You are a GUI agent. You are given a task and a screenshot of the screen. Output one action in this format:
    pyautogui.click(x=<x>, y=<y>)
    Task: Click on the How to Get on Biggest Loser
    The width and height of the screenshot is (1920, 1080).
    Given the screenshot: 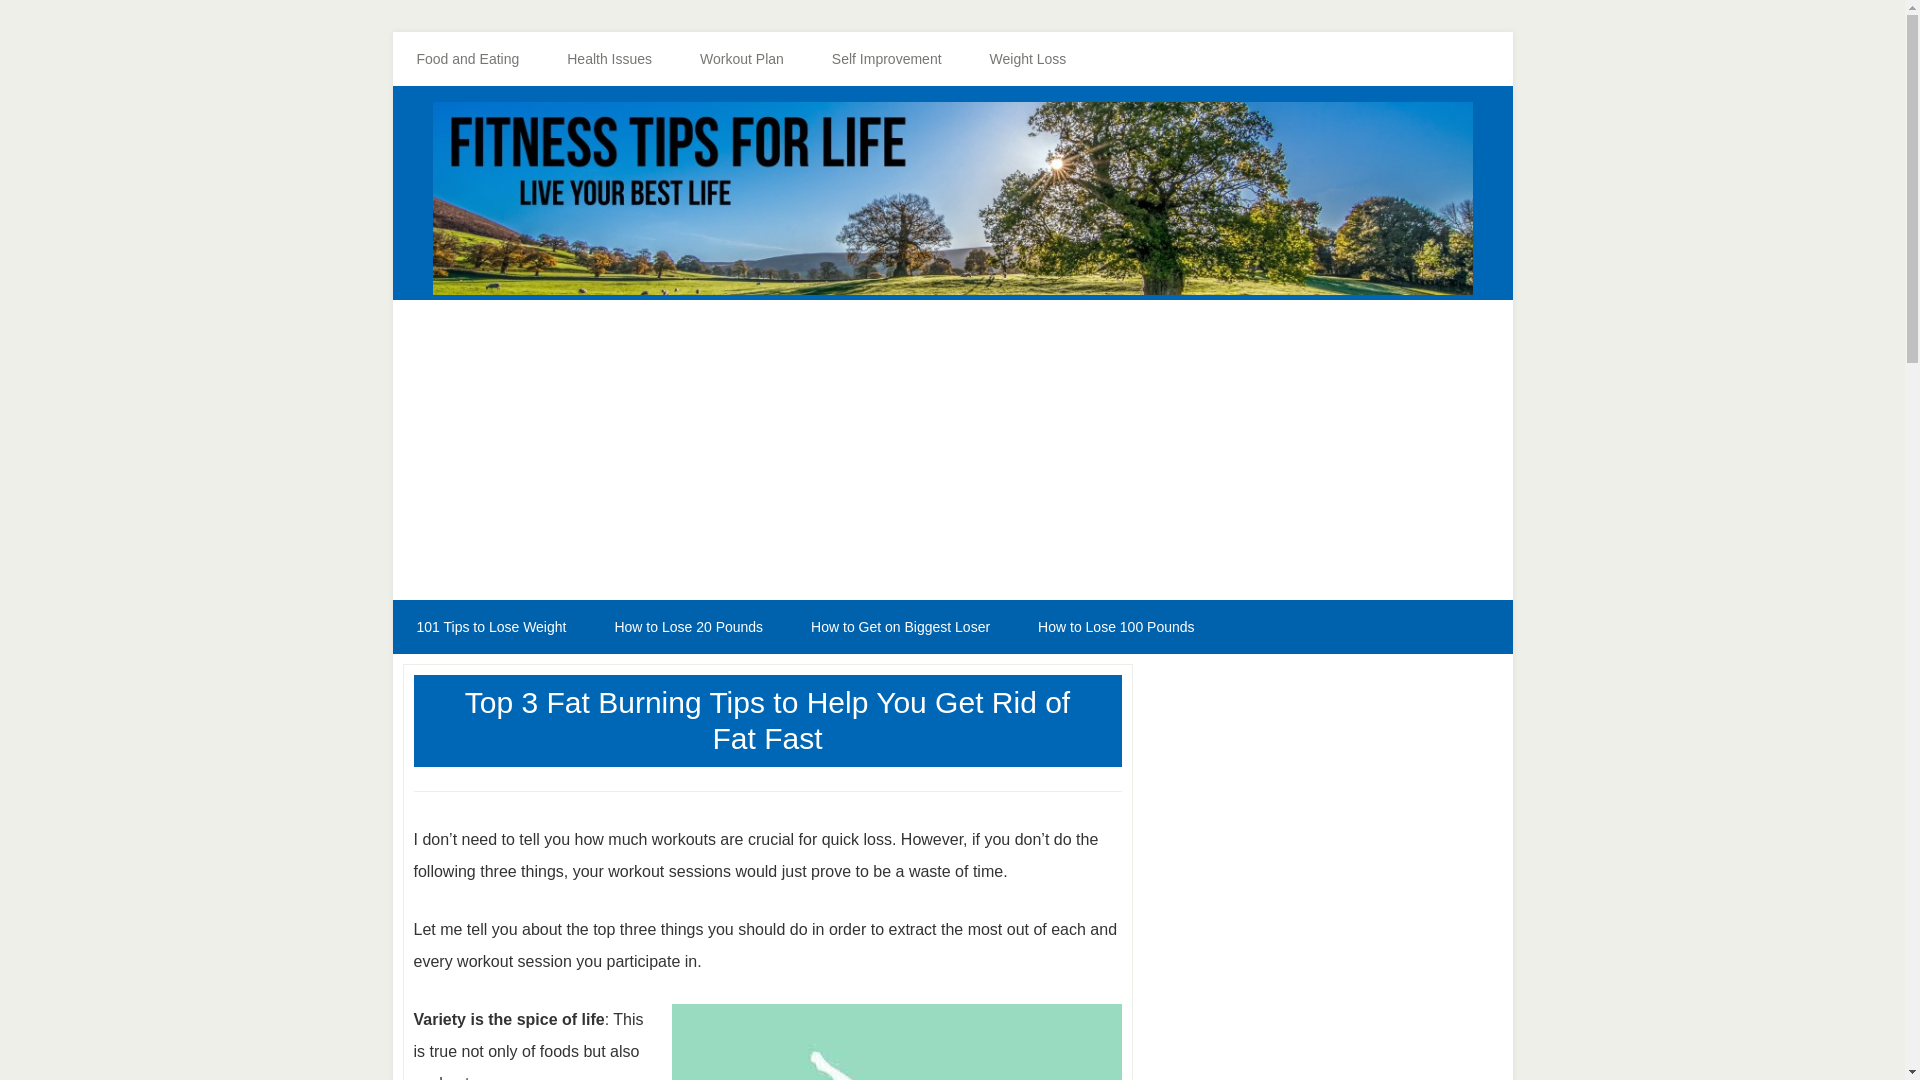 What is the action you would take?
    pyautogui.click(x=900, y=627)
    